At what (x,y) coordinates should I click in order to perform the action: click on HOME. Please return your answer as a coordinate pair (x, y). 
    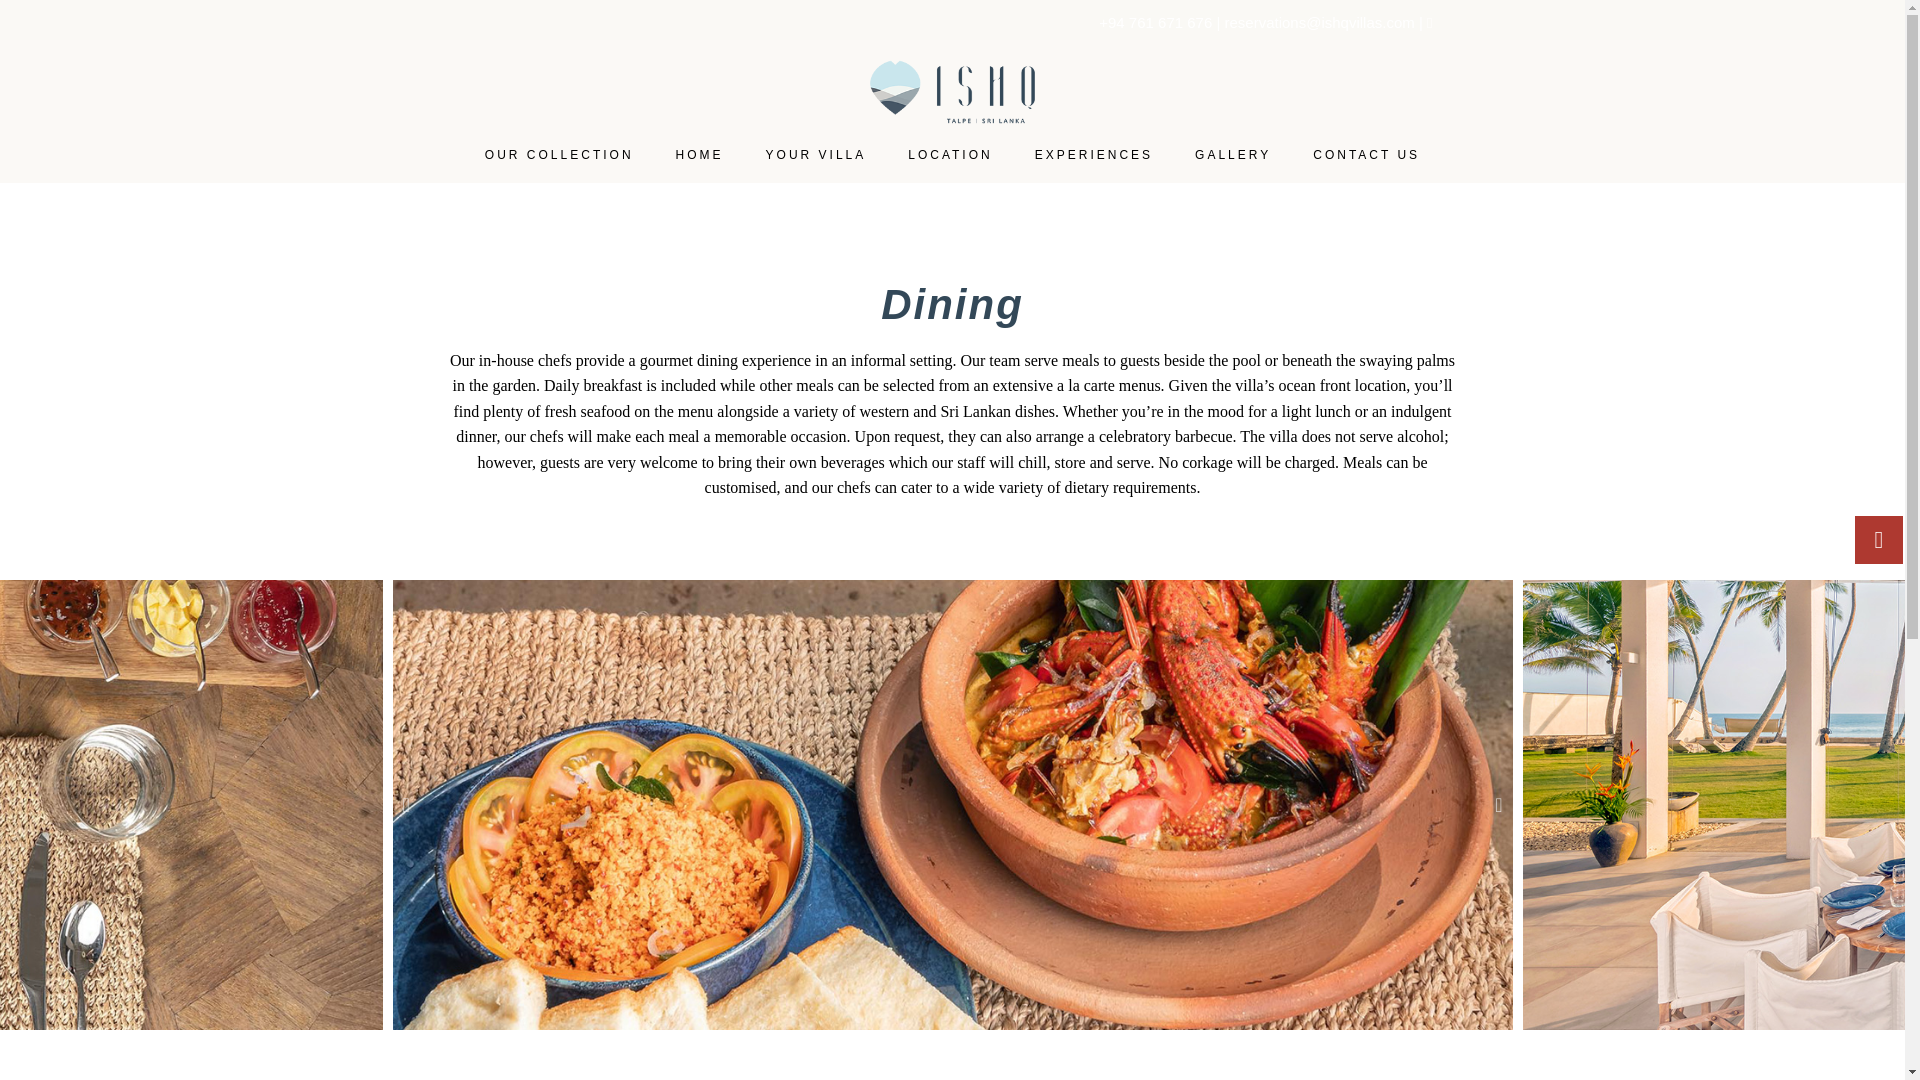
    Looking at the image, I should click on (699, 154).